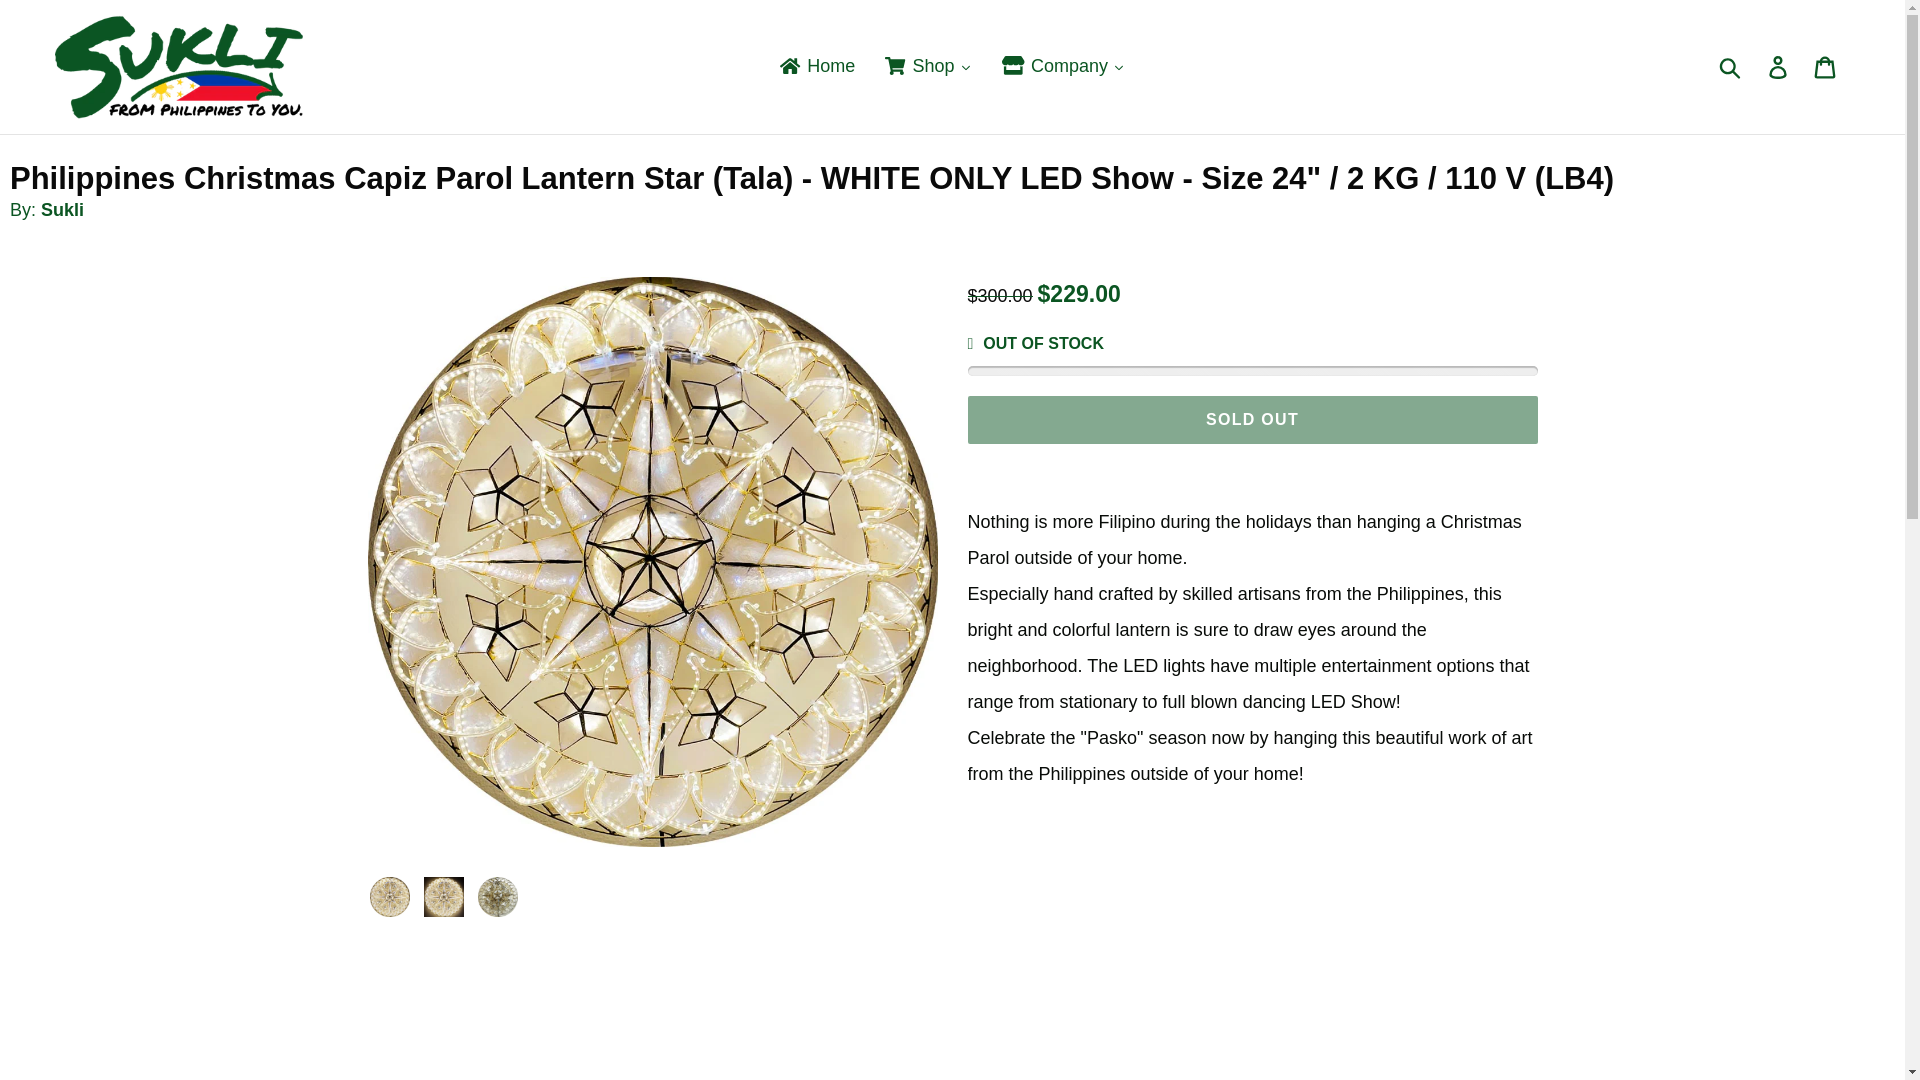 The image size is (1920, 1080). Describe the element at coordinates (1252, 420) in the screenshot. I see `SOLD OUT` at that location.